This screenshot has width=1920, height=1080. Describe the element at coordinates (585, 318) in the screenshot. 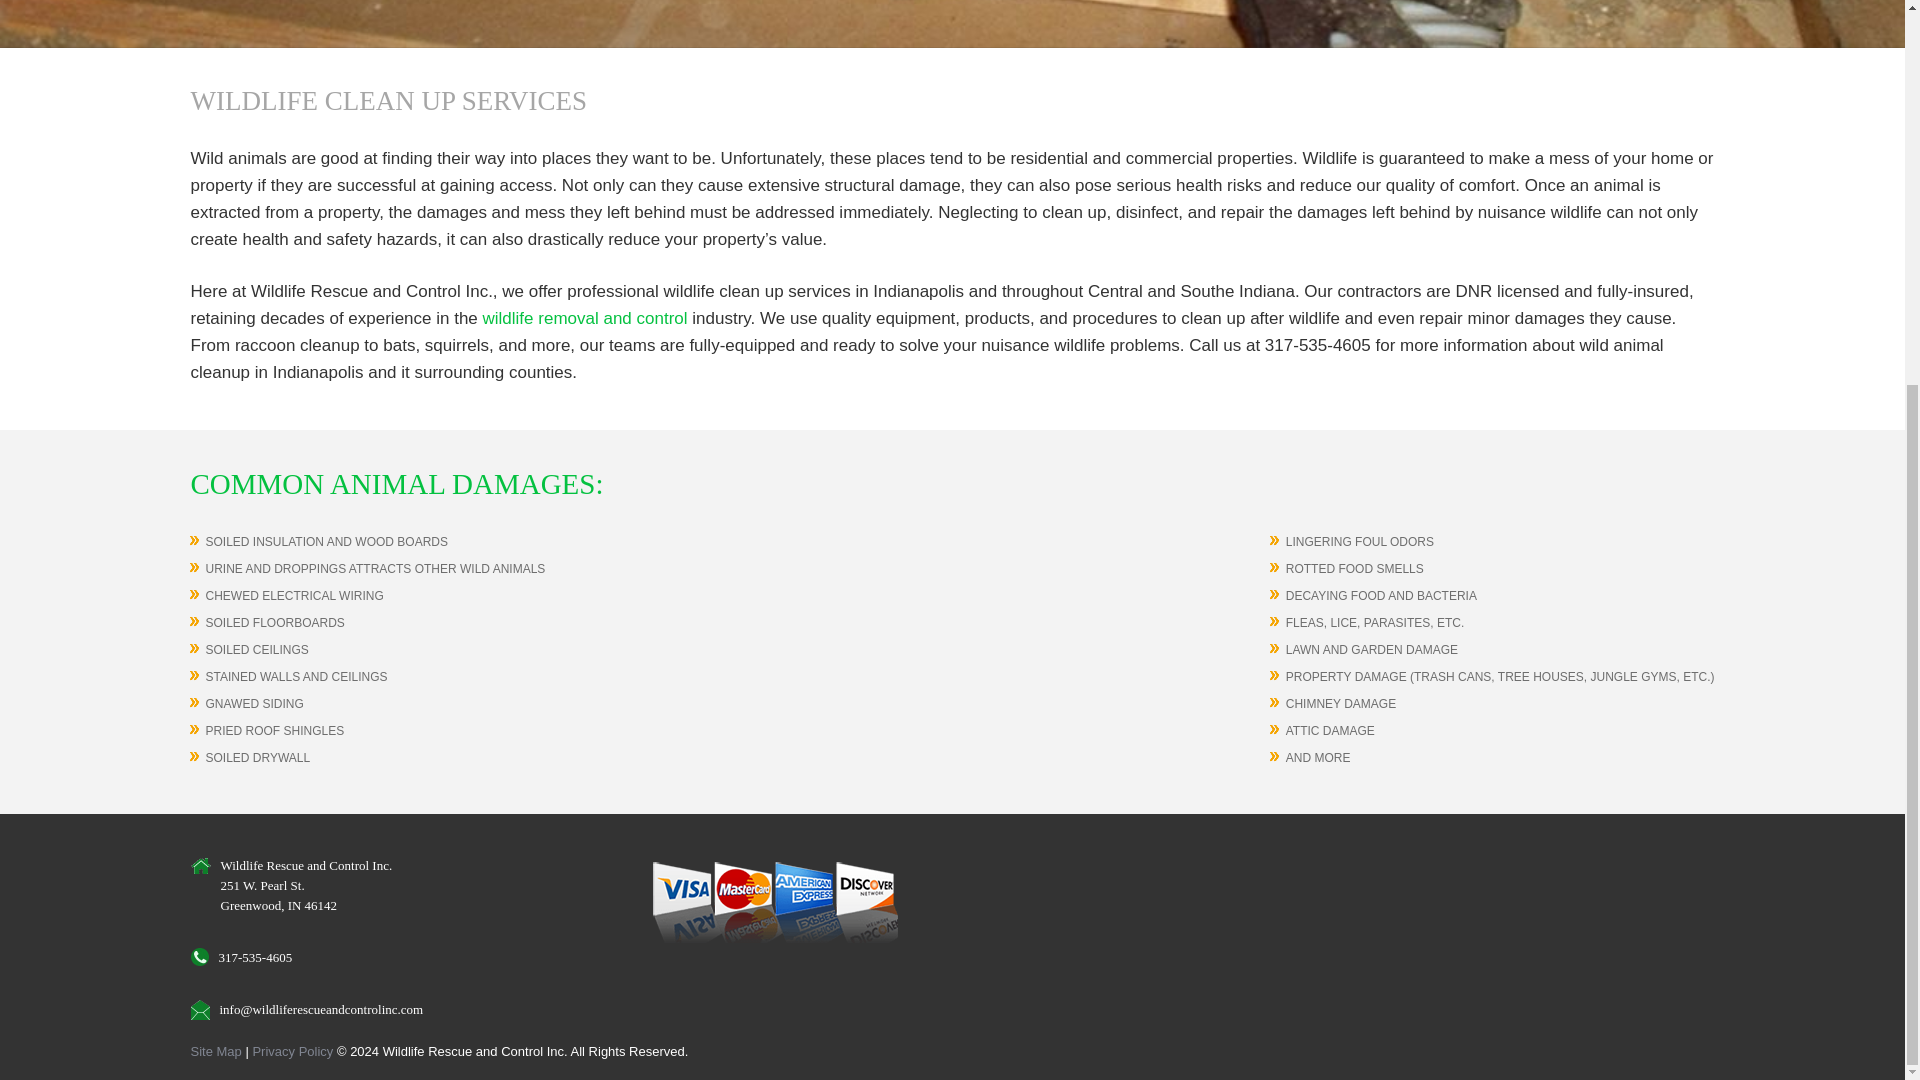

I see `wildlife removal and control` at that location.